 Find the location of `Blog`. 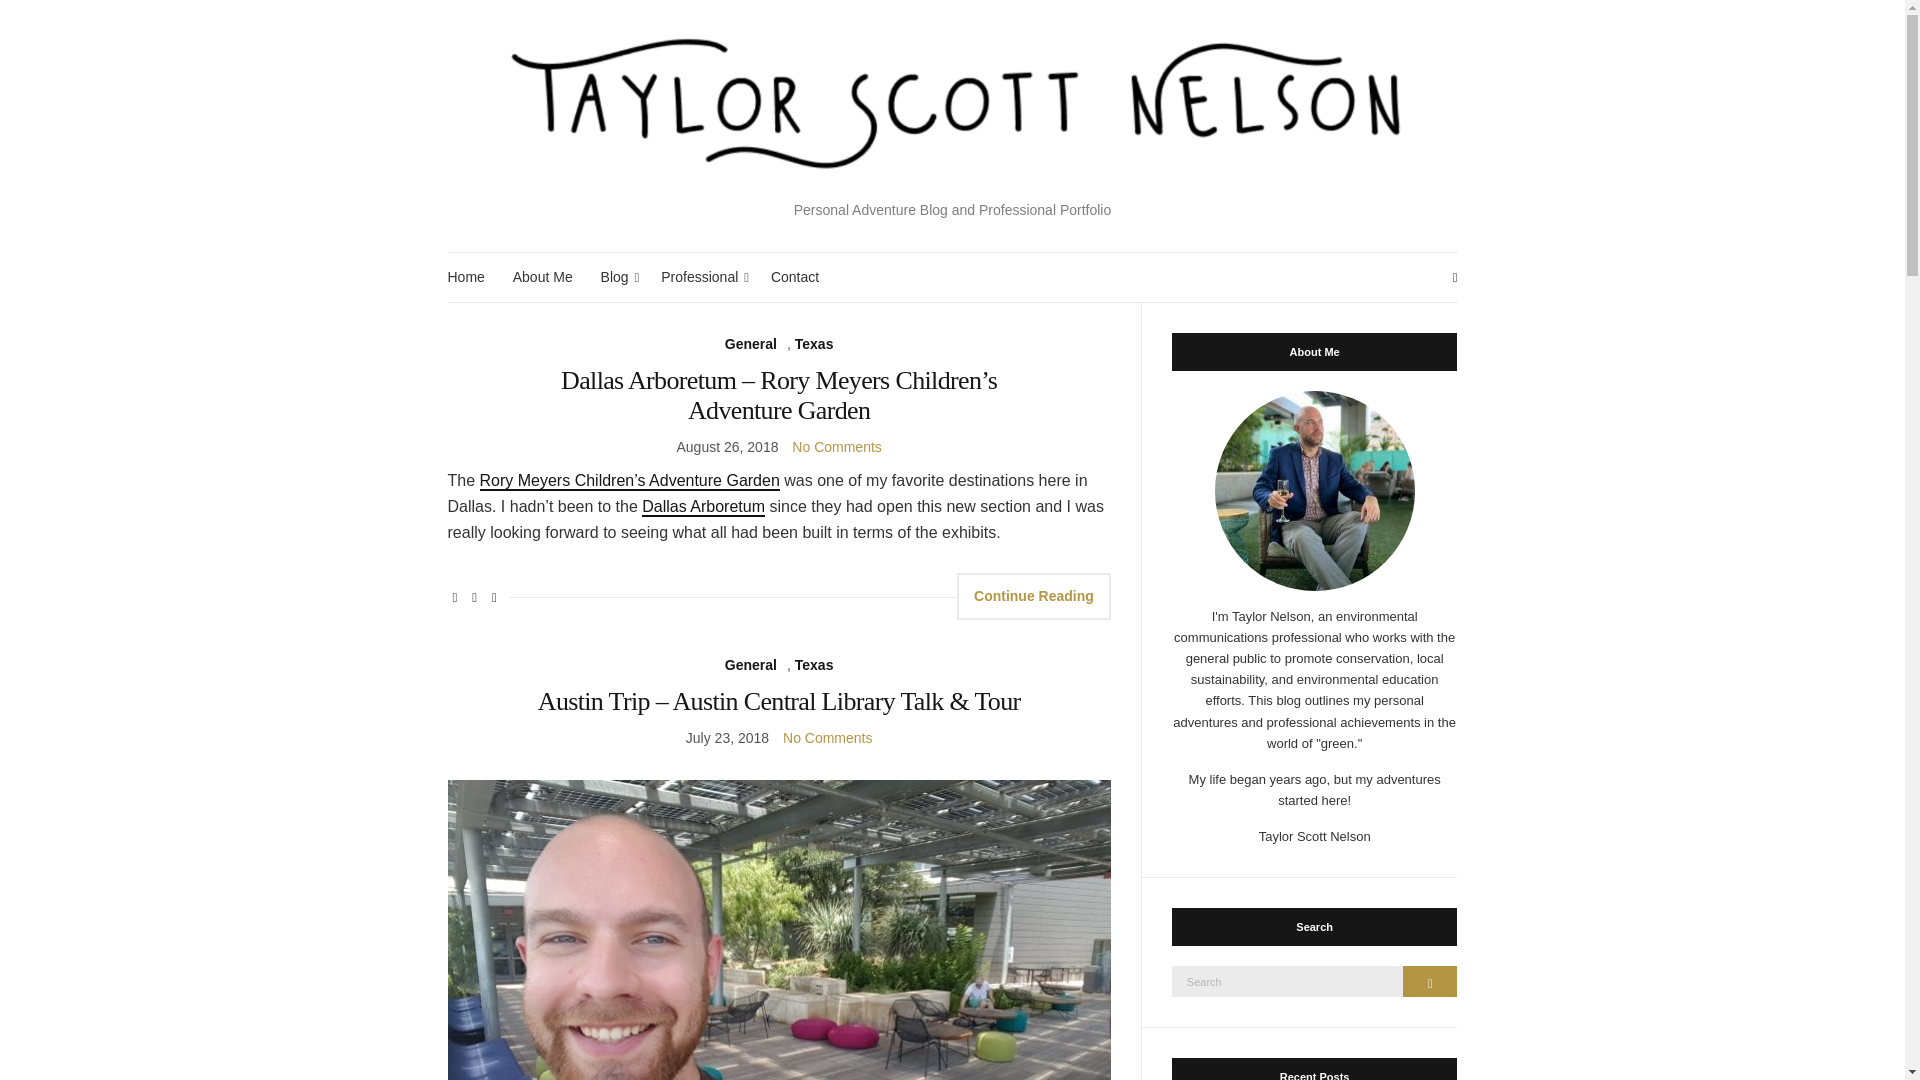

Blog is located at coordinates (616, 277).